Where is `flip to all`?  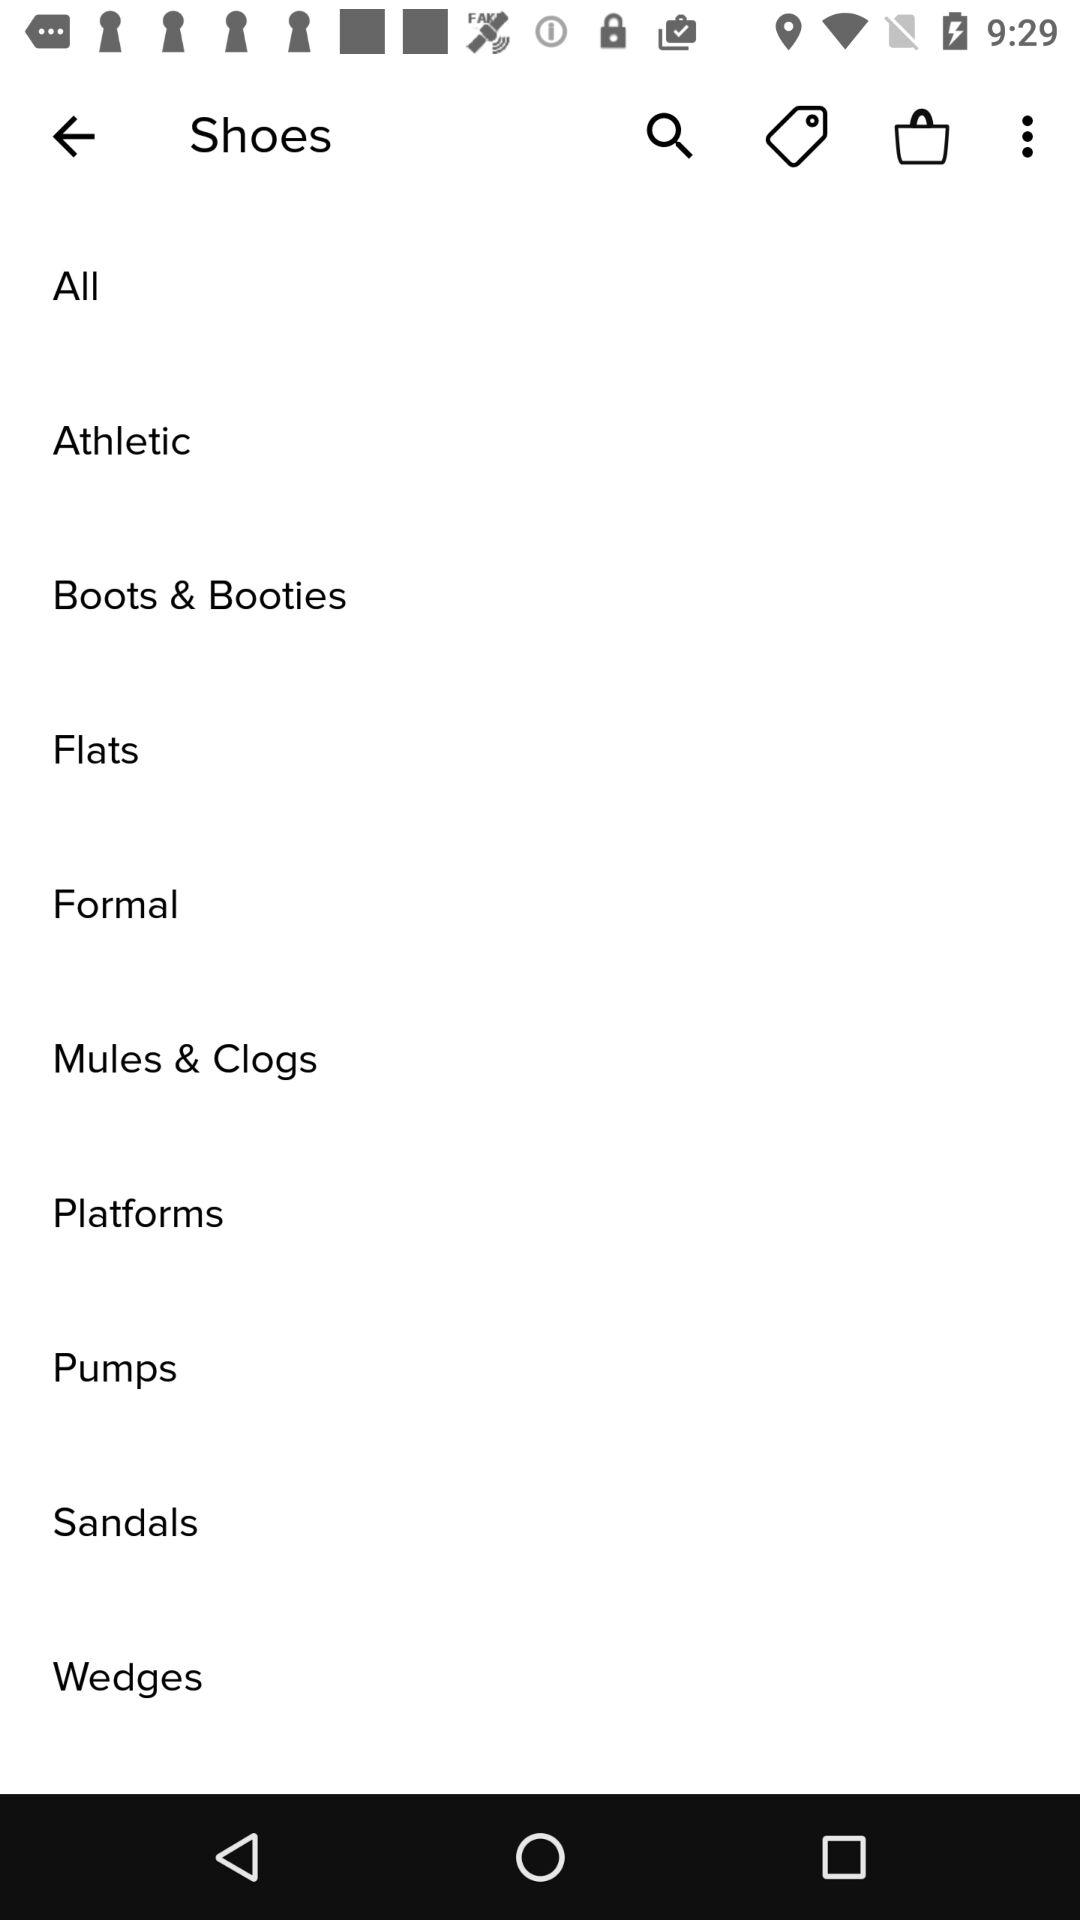 flip to all is located at coordinates (540, 287).